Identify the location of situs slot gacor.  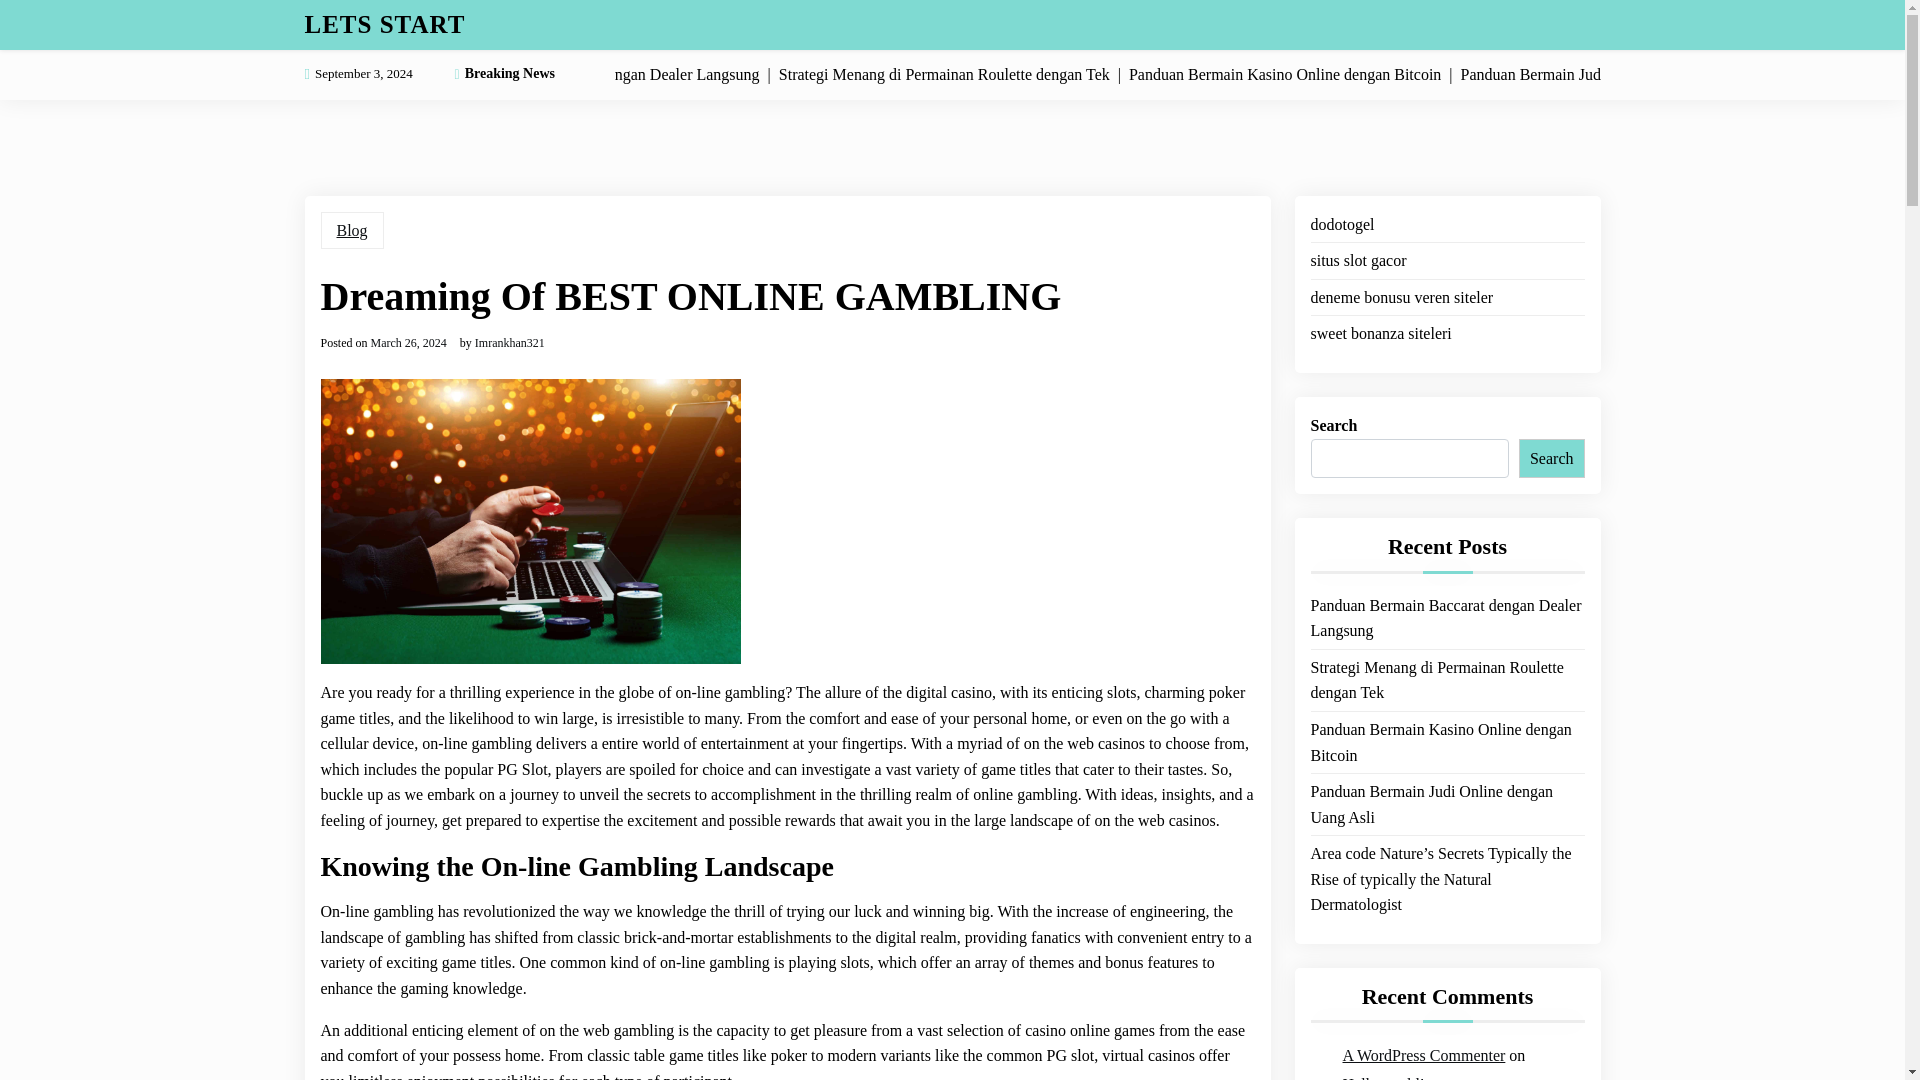
(1357, 261).